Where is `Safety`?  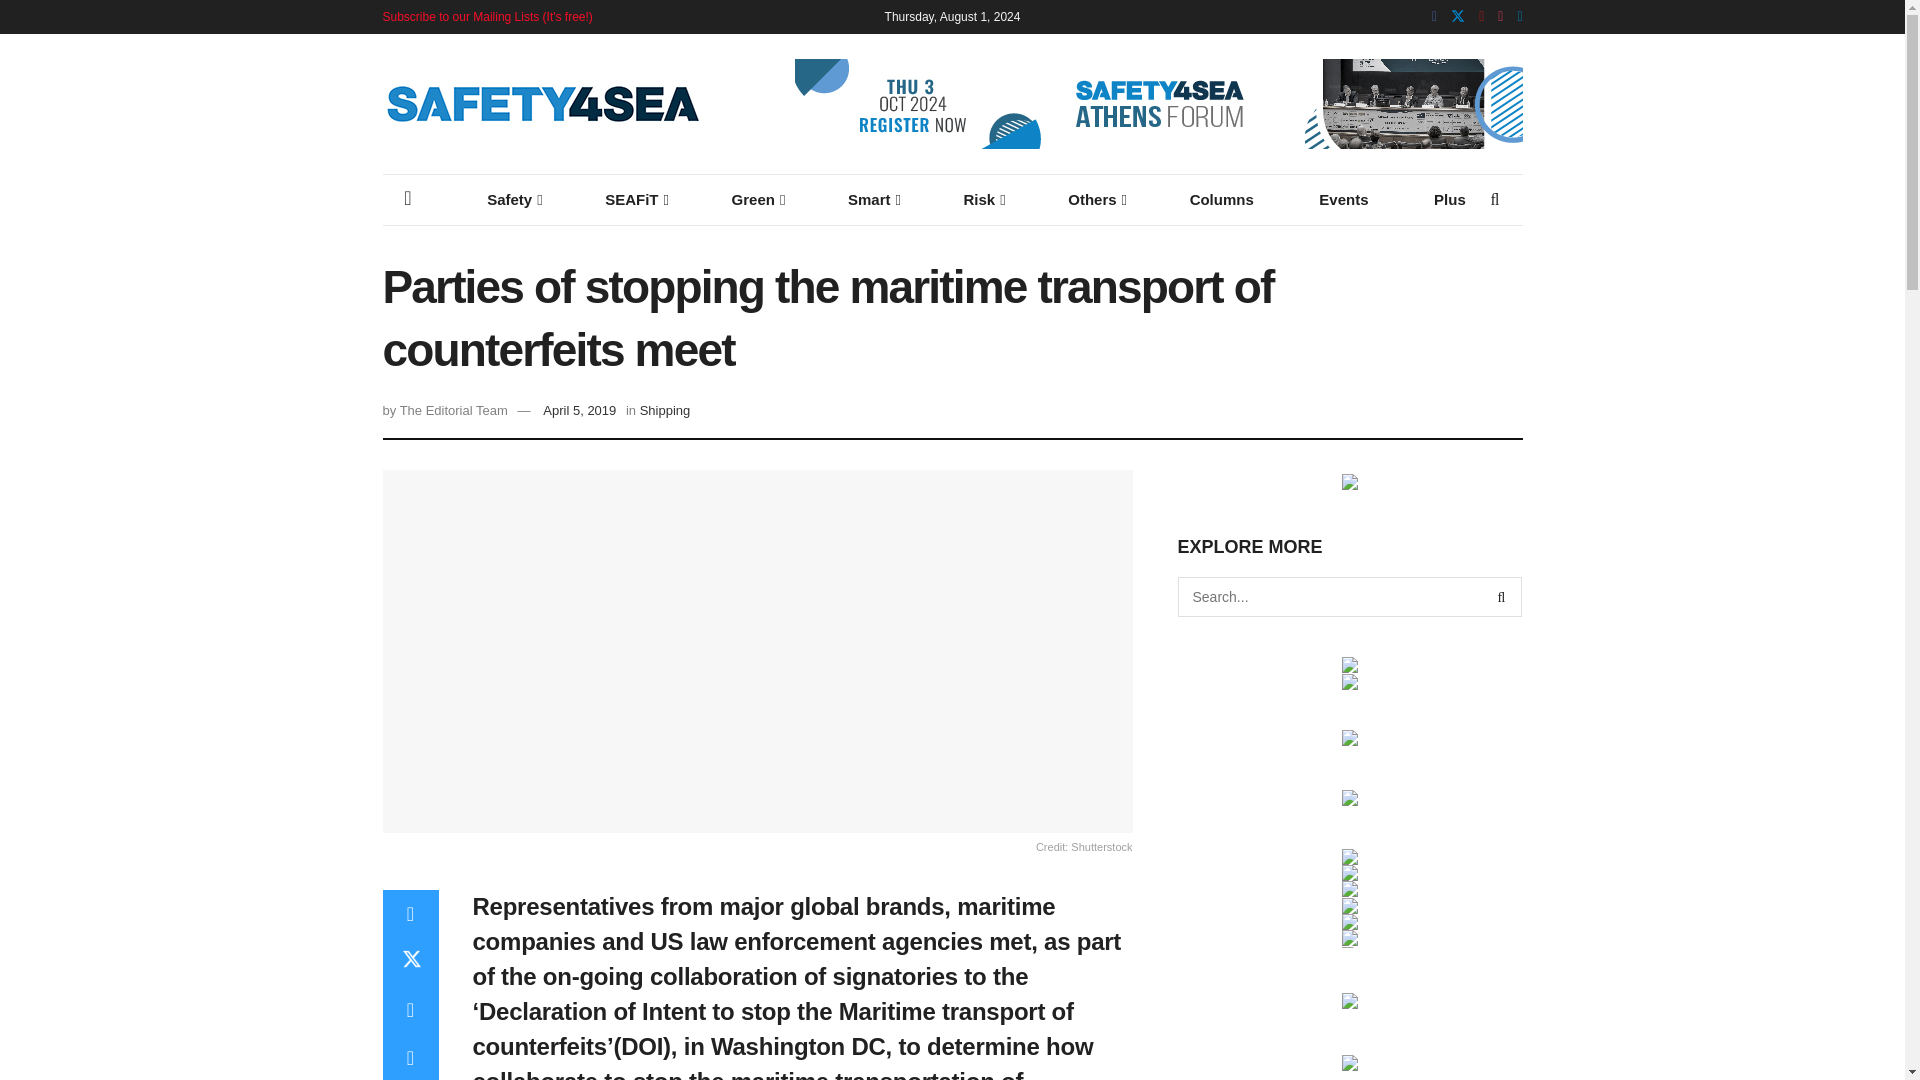
Safety is located at coordinates (512, 199).